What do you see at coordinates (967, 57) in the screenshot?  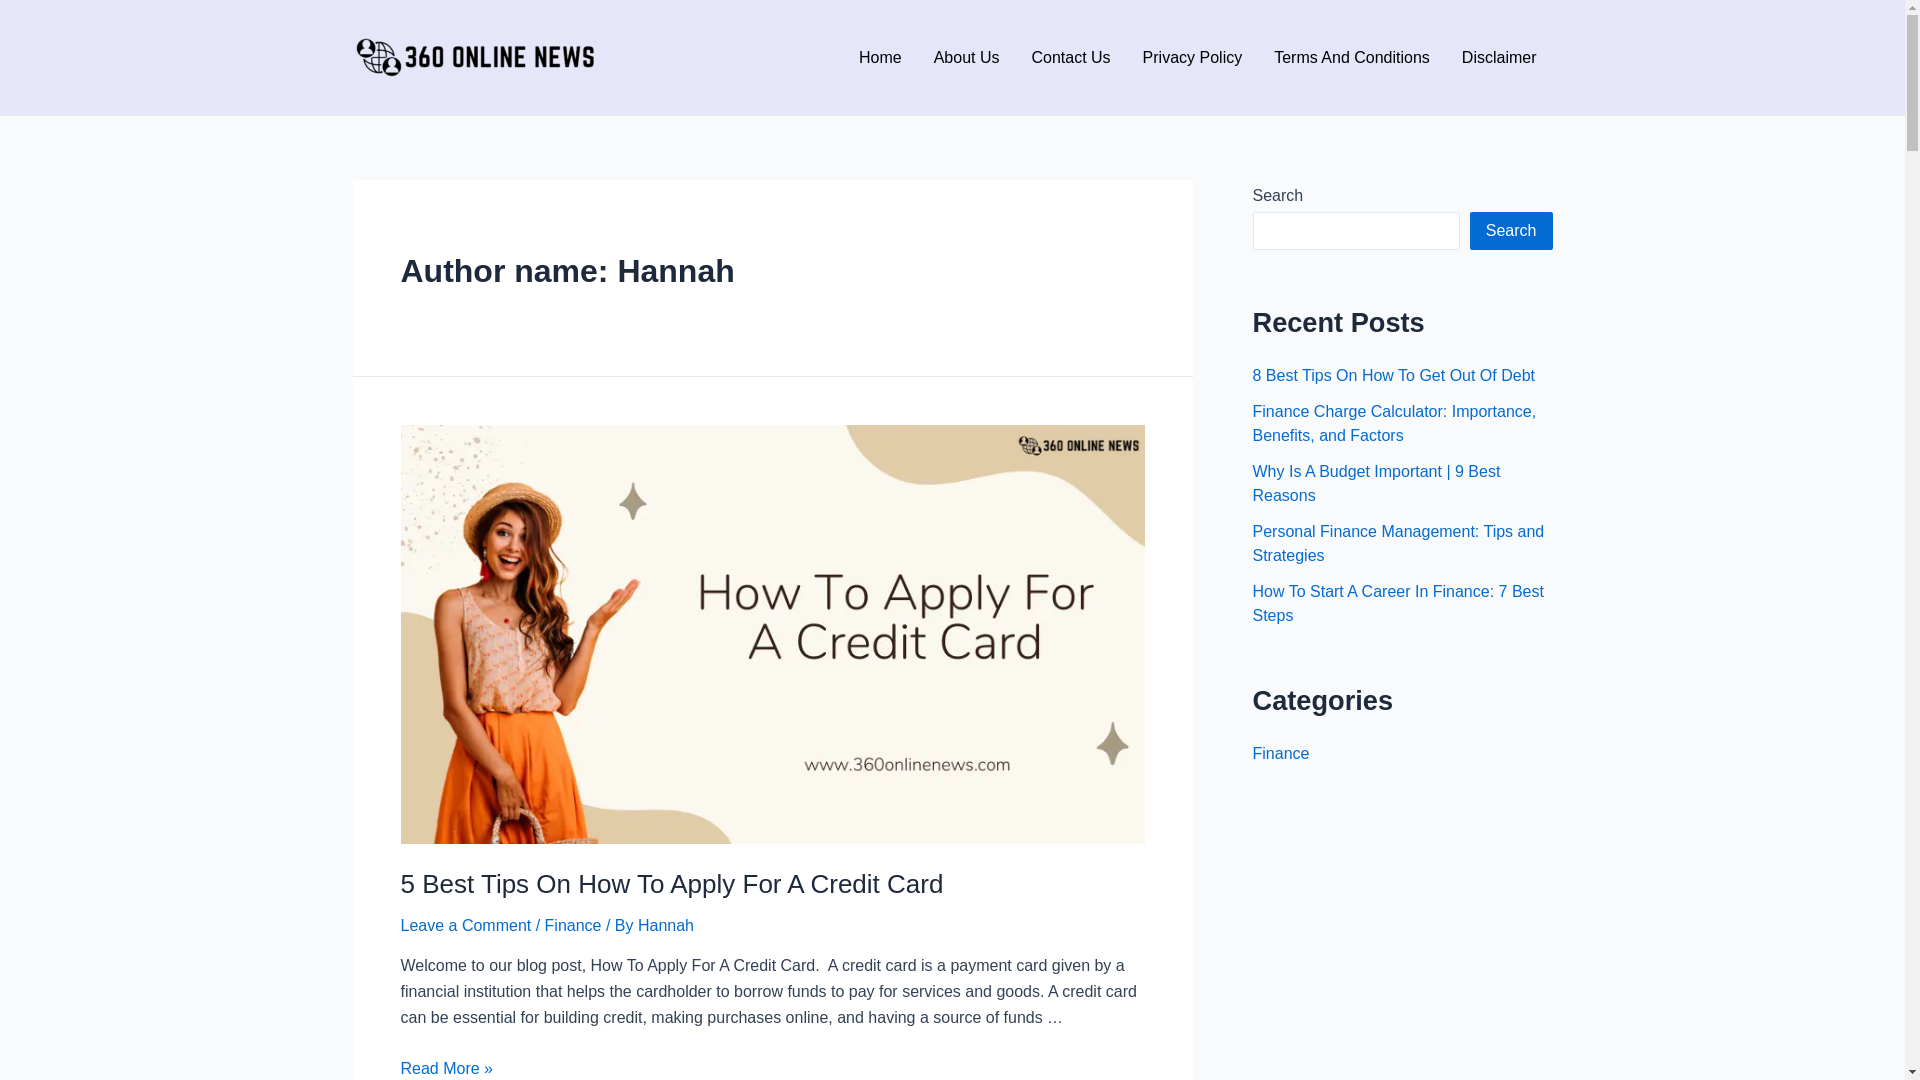 I see `About Us` at bounding box center [967, 57].